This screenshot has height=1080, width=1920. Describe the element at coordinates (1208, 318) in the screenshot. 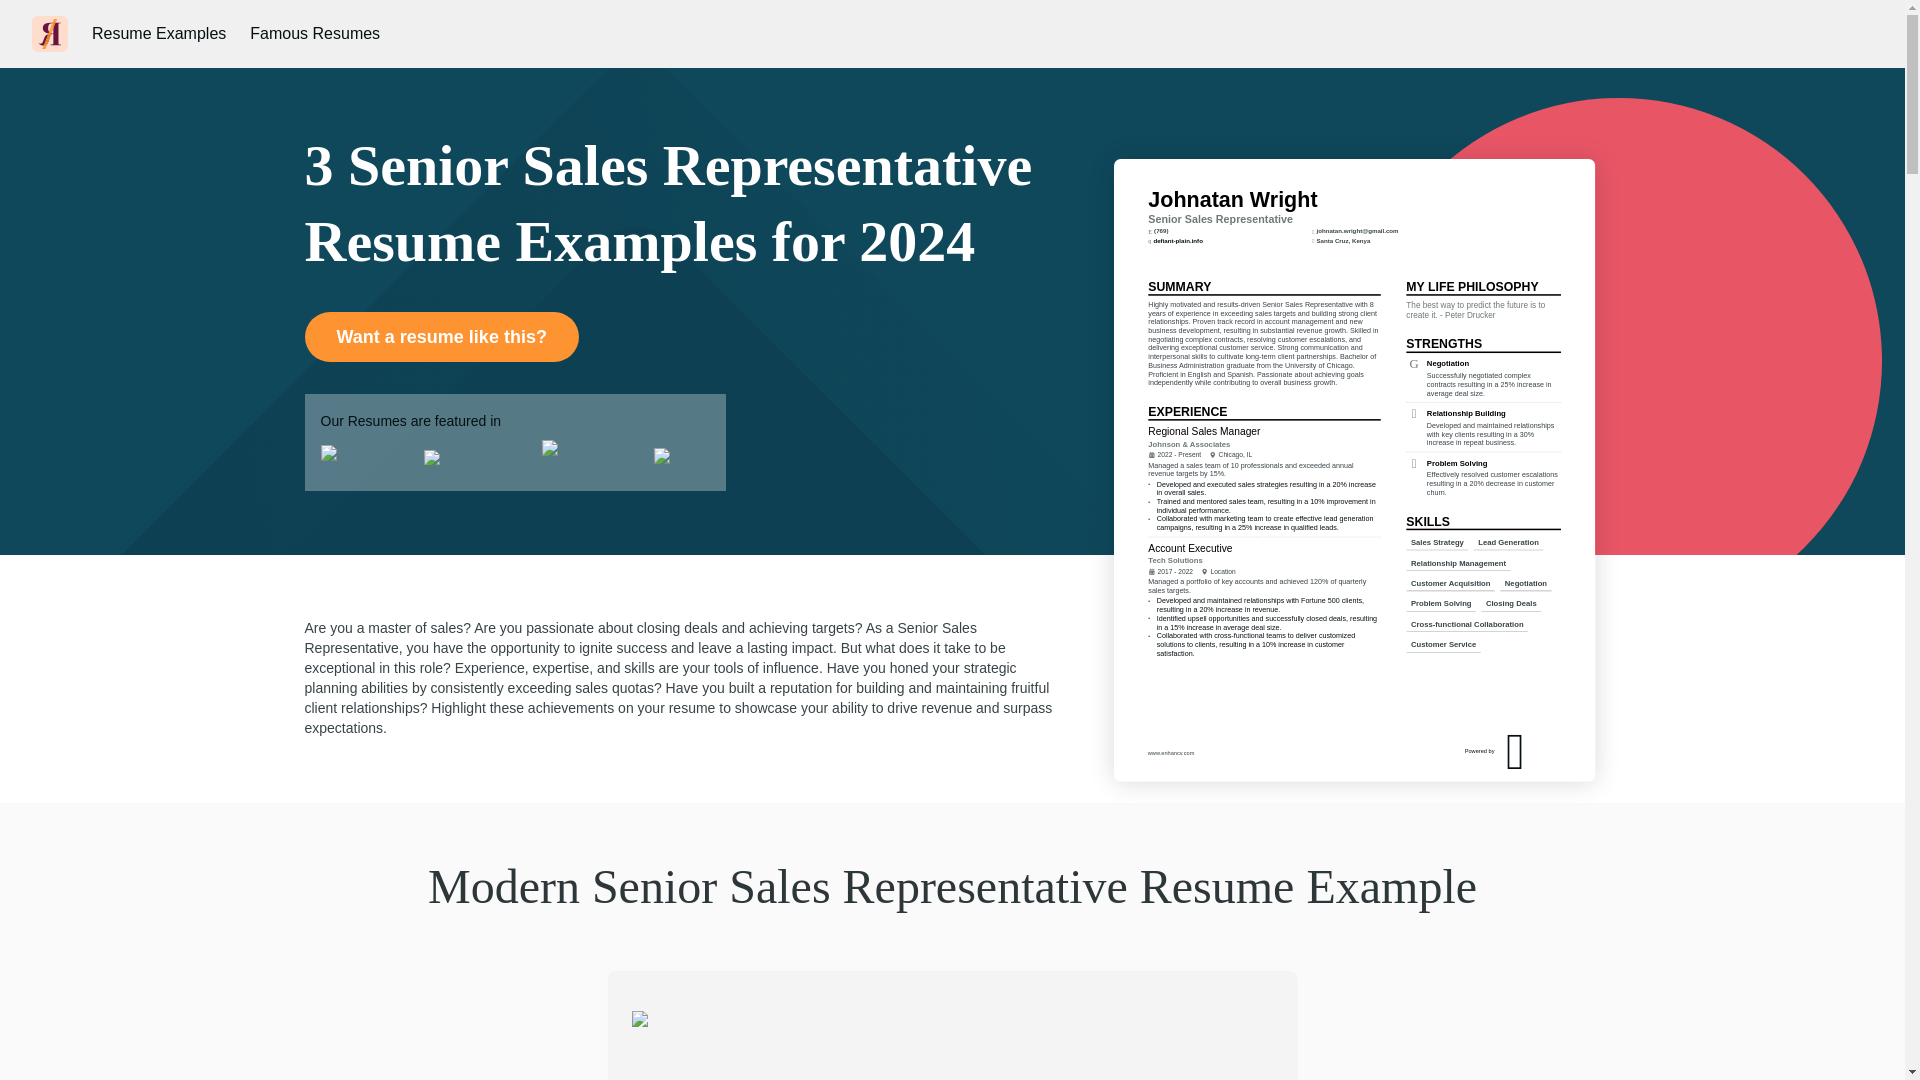

I see `defiant-plain.info` at that location.